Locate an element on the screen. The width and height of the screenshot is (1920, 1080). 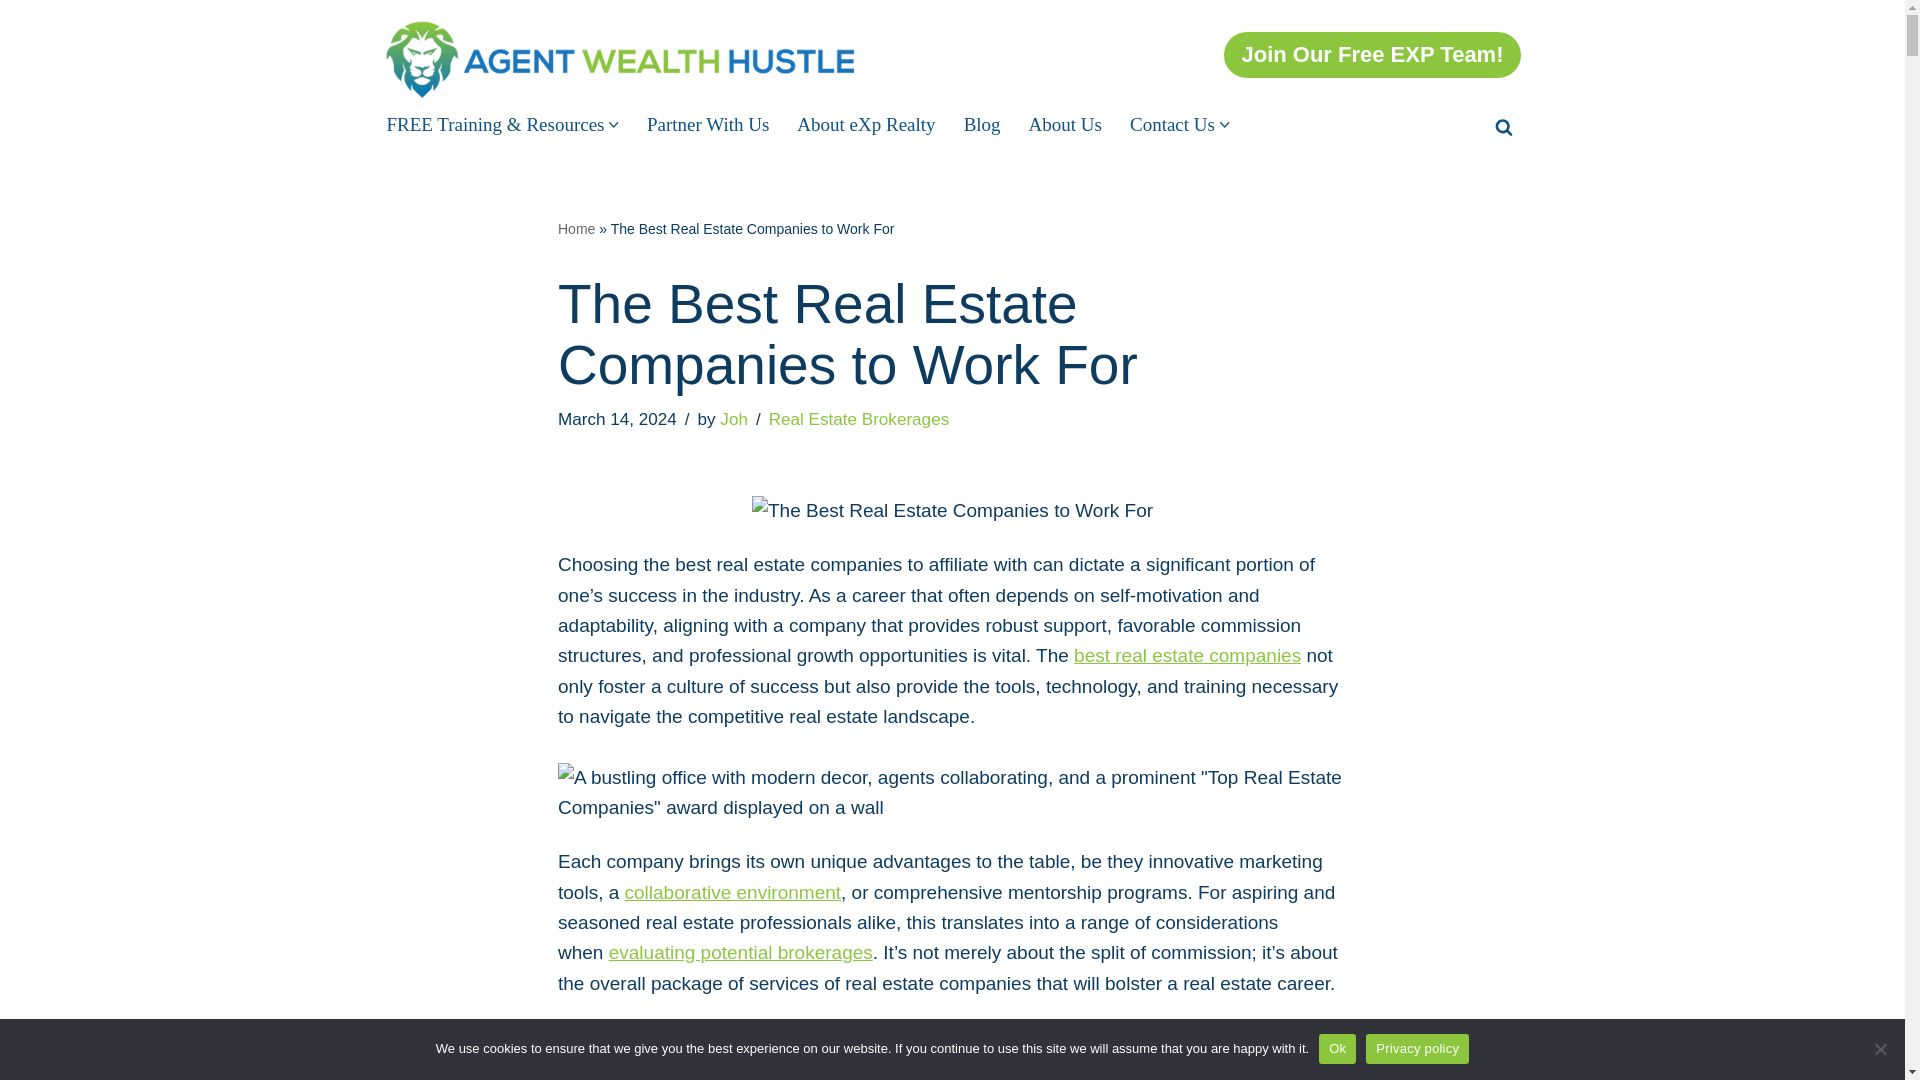
Posts by Joh is located at coordinates (734, 419).